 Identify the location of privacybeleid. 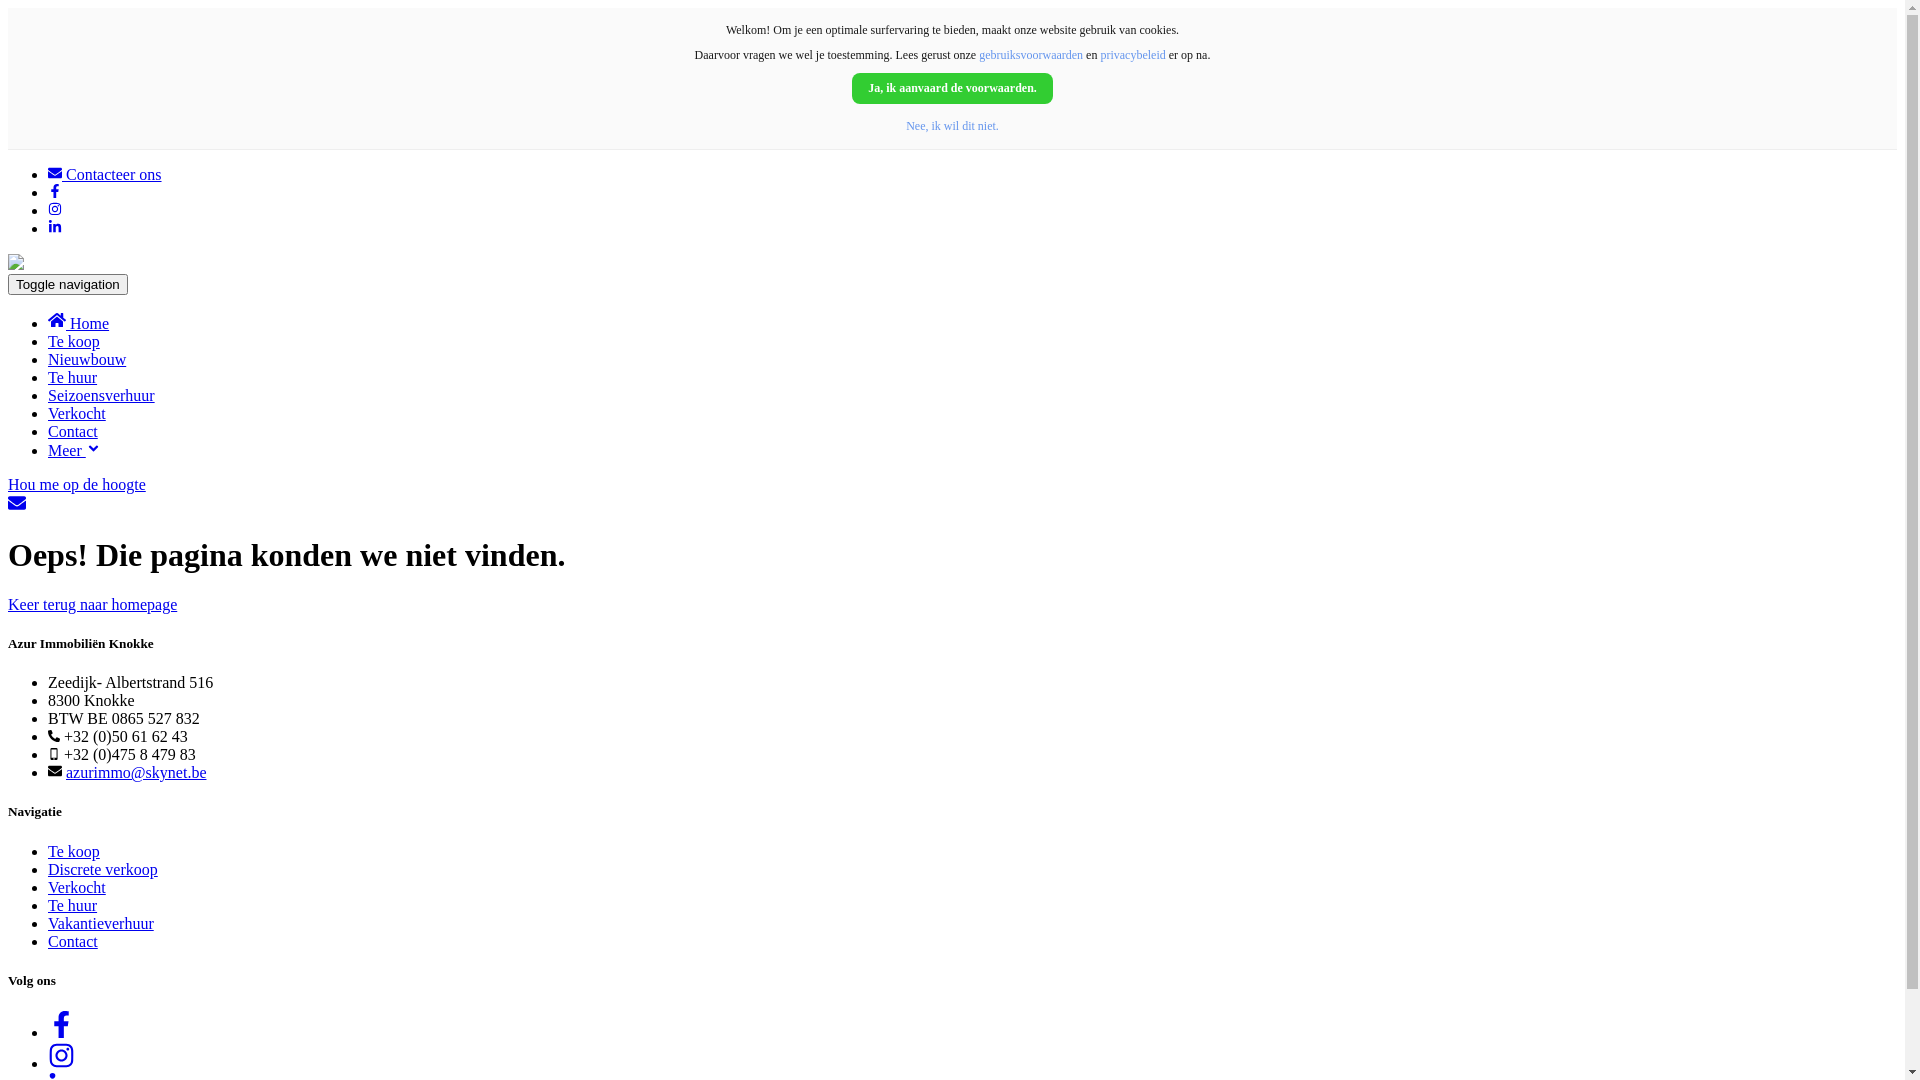
(1132, 55).